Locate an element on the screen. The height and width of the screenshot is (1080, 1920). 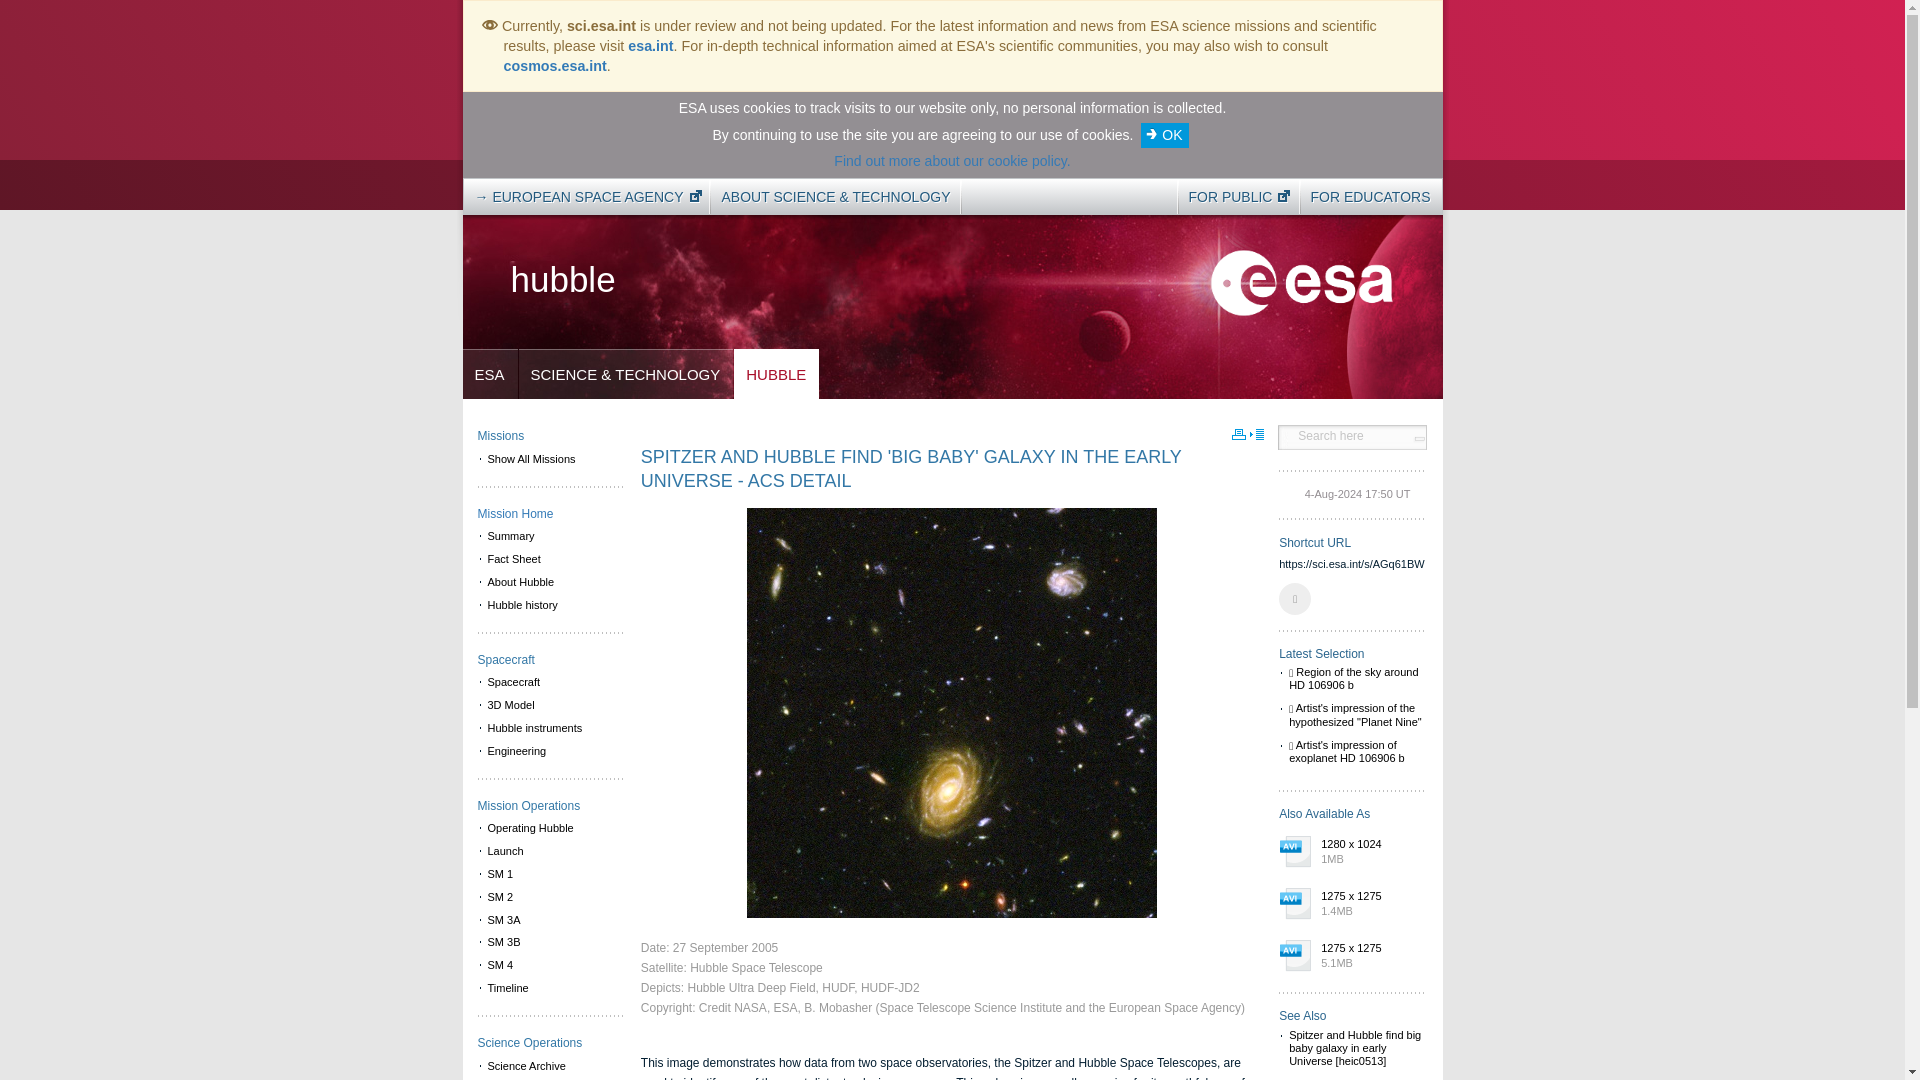
esa.int is located at coordinates (650, 46).